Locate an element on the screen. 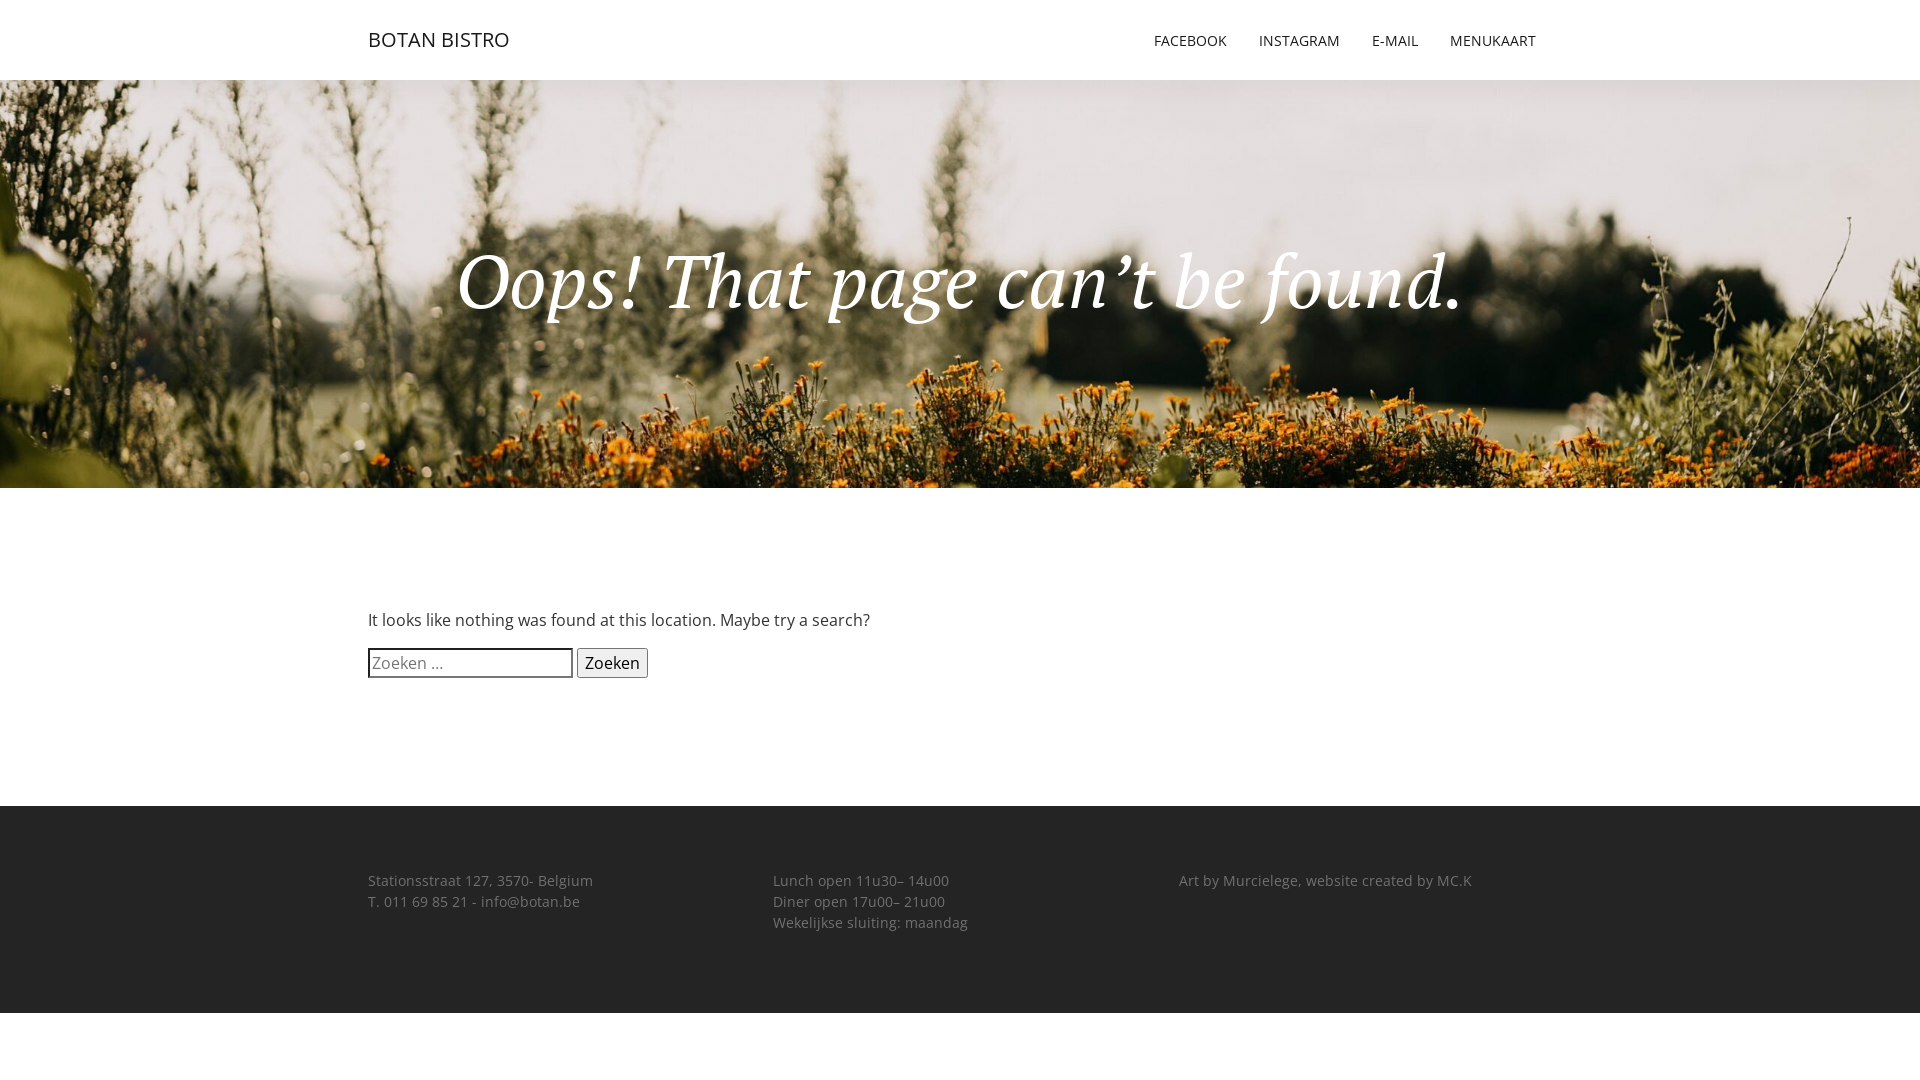 Image resolution: width=1920 pixels, height=1080 pixels. E-MAIL is located at coordinates (1395, 40).